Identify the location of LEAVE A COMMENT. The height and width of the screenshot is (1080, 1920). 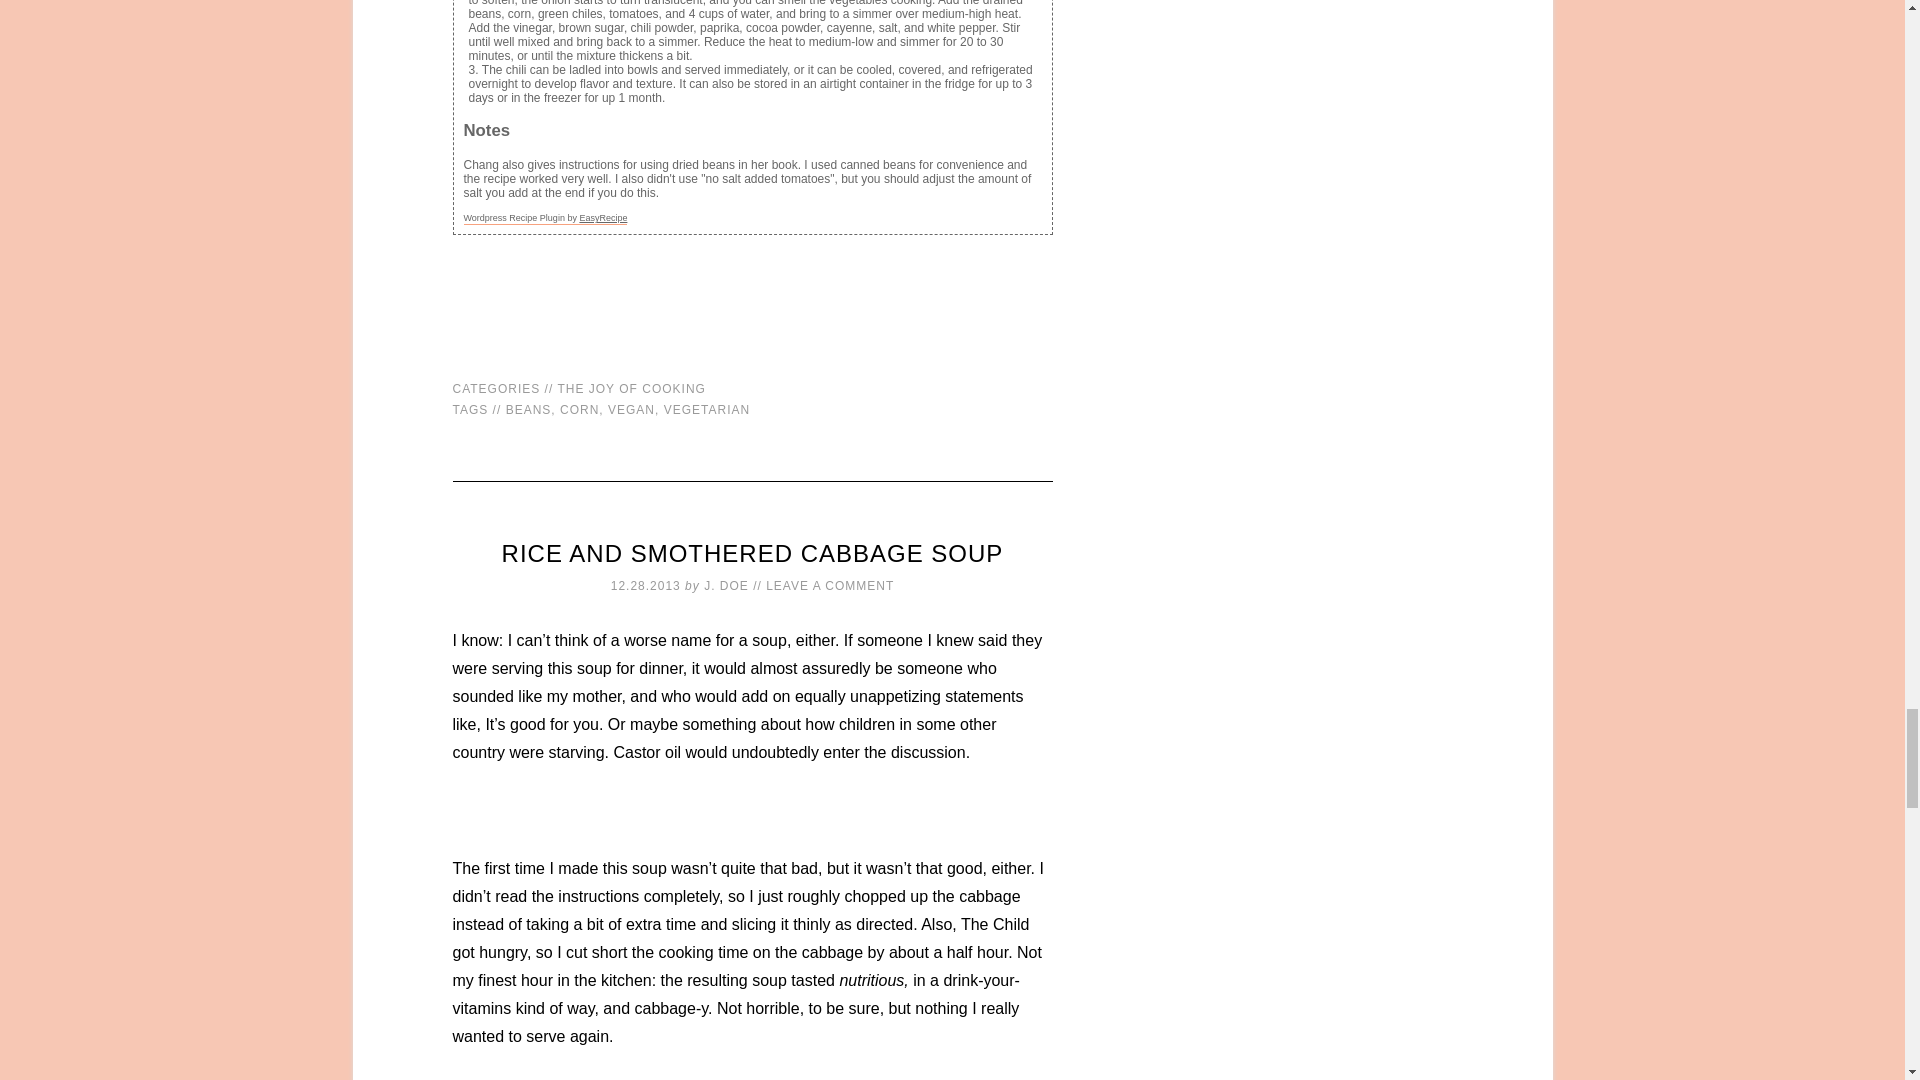
(830, 585).